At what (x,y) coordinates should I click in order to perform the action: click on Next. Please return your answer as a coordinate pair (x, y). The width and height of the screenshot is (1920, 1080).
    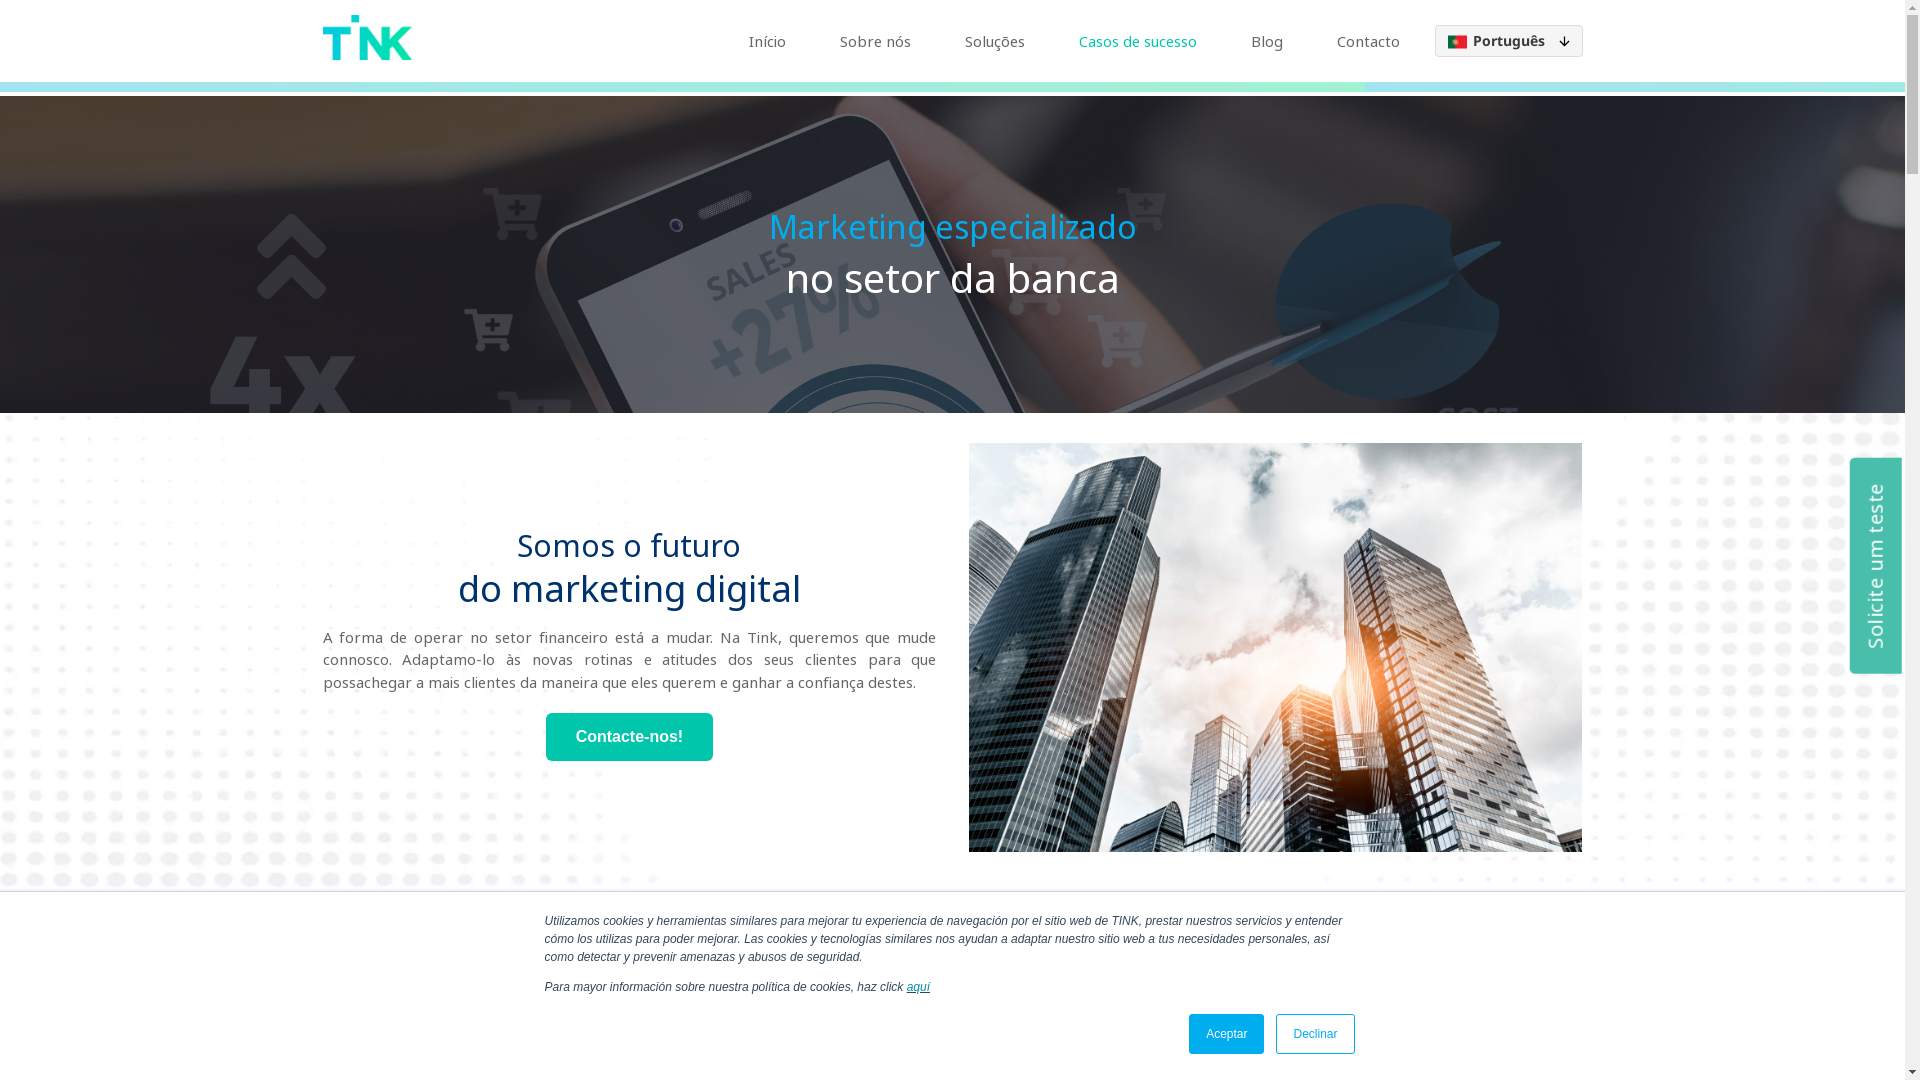
    Looking at the image, I should click on (1390, 994).